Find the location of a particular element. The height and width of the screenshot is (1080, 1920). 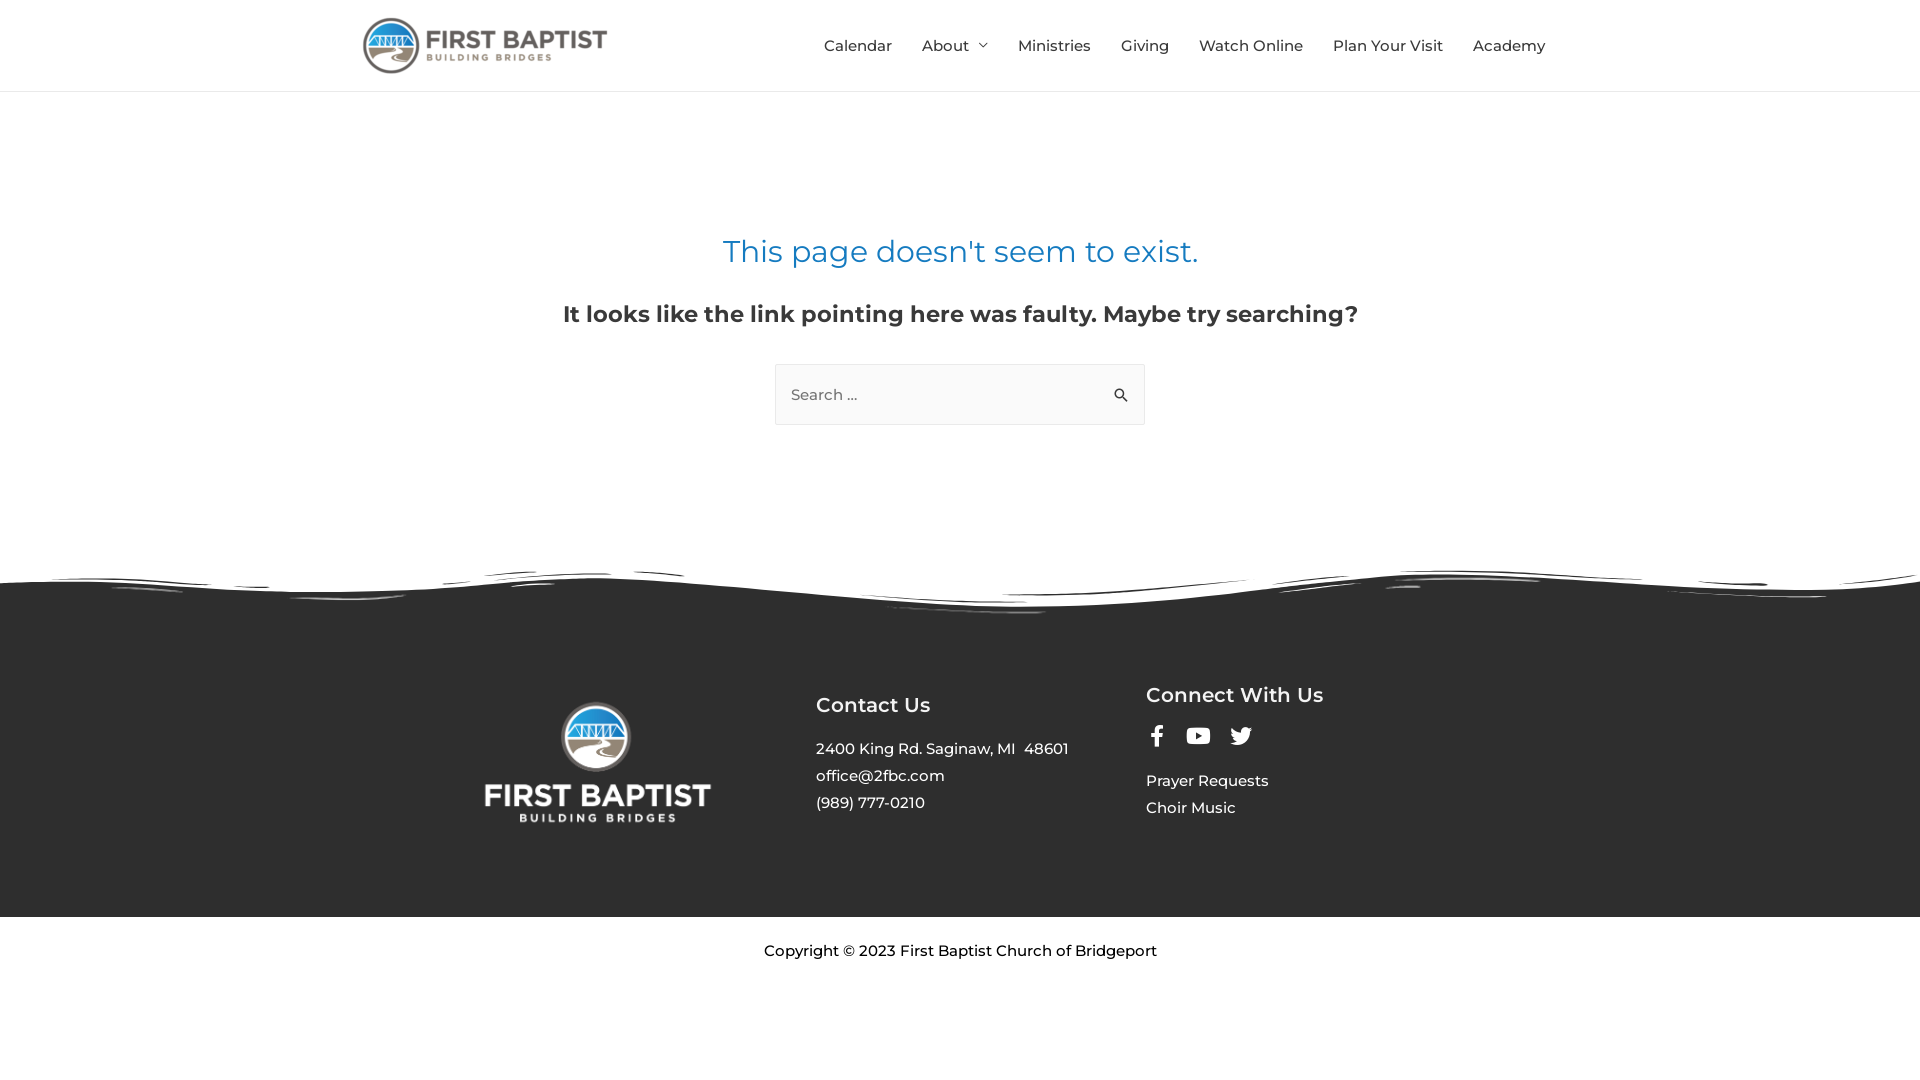

Giving is located at coordinates (1145, 46).